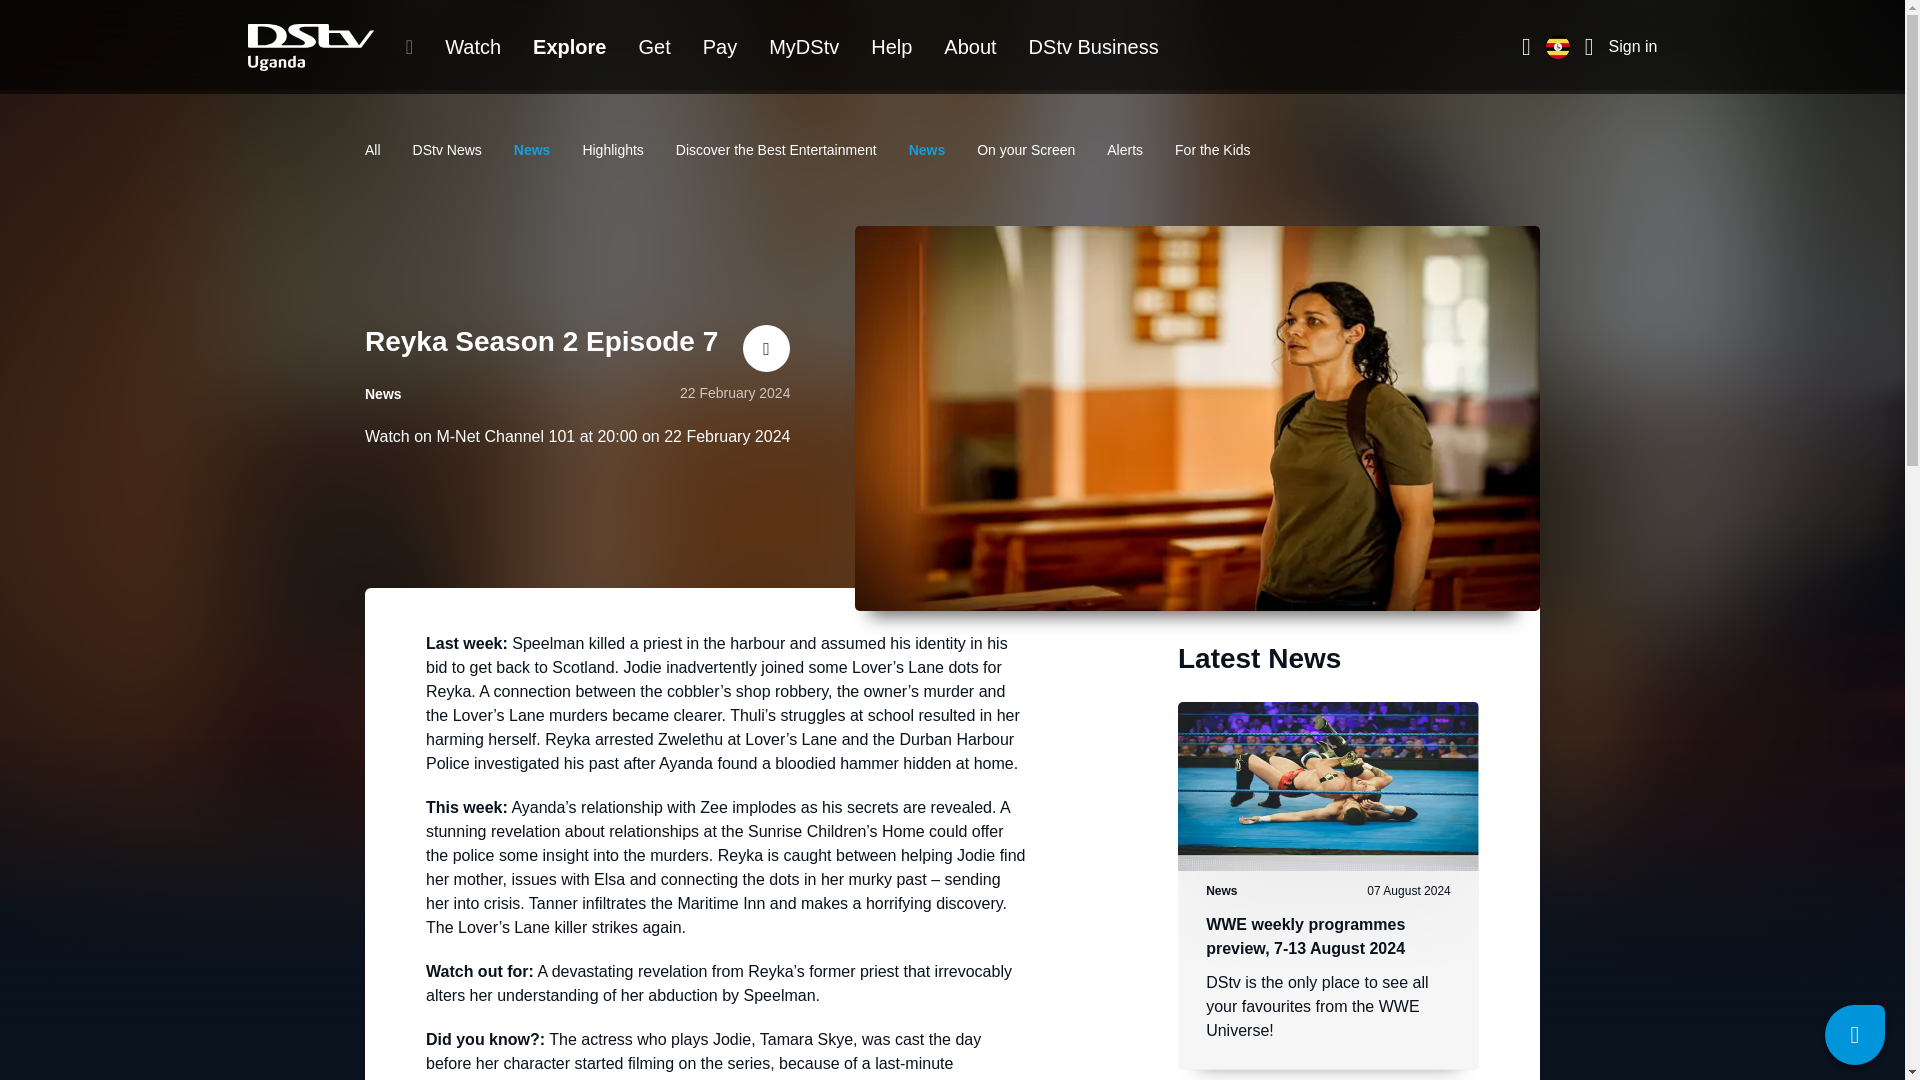 This screenshot has width=1920, height=1080. I want to click on All, so click(372, 149).